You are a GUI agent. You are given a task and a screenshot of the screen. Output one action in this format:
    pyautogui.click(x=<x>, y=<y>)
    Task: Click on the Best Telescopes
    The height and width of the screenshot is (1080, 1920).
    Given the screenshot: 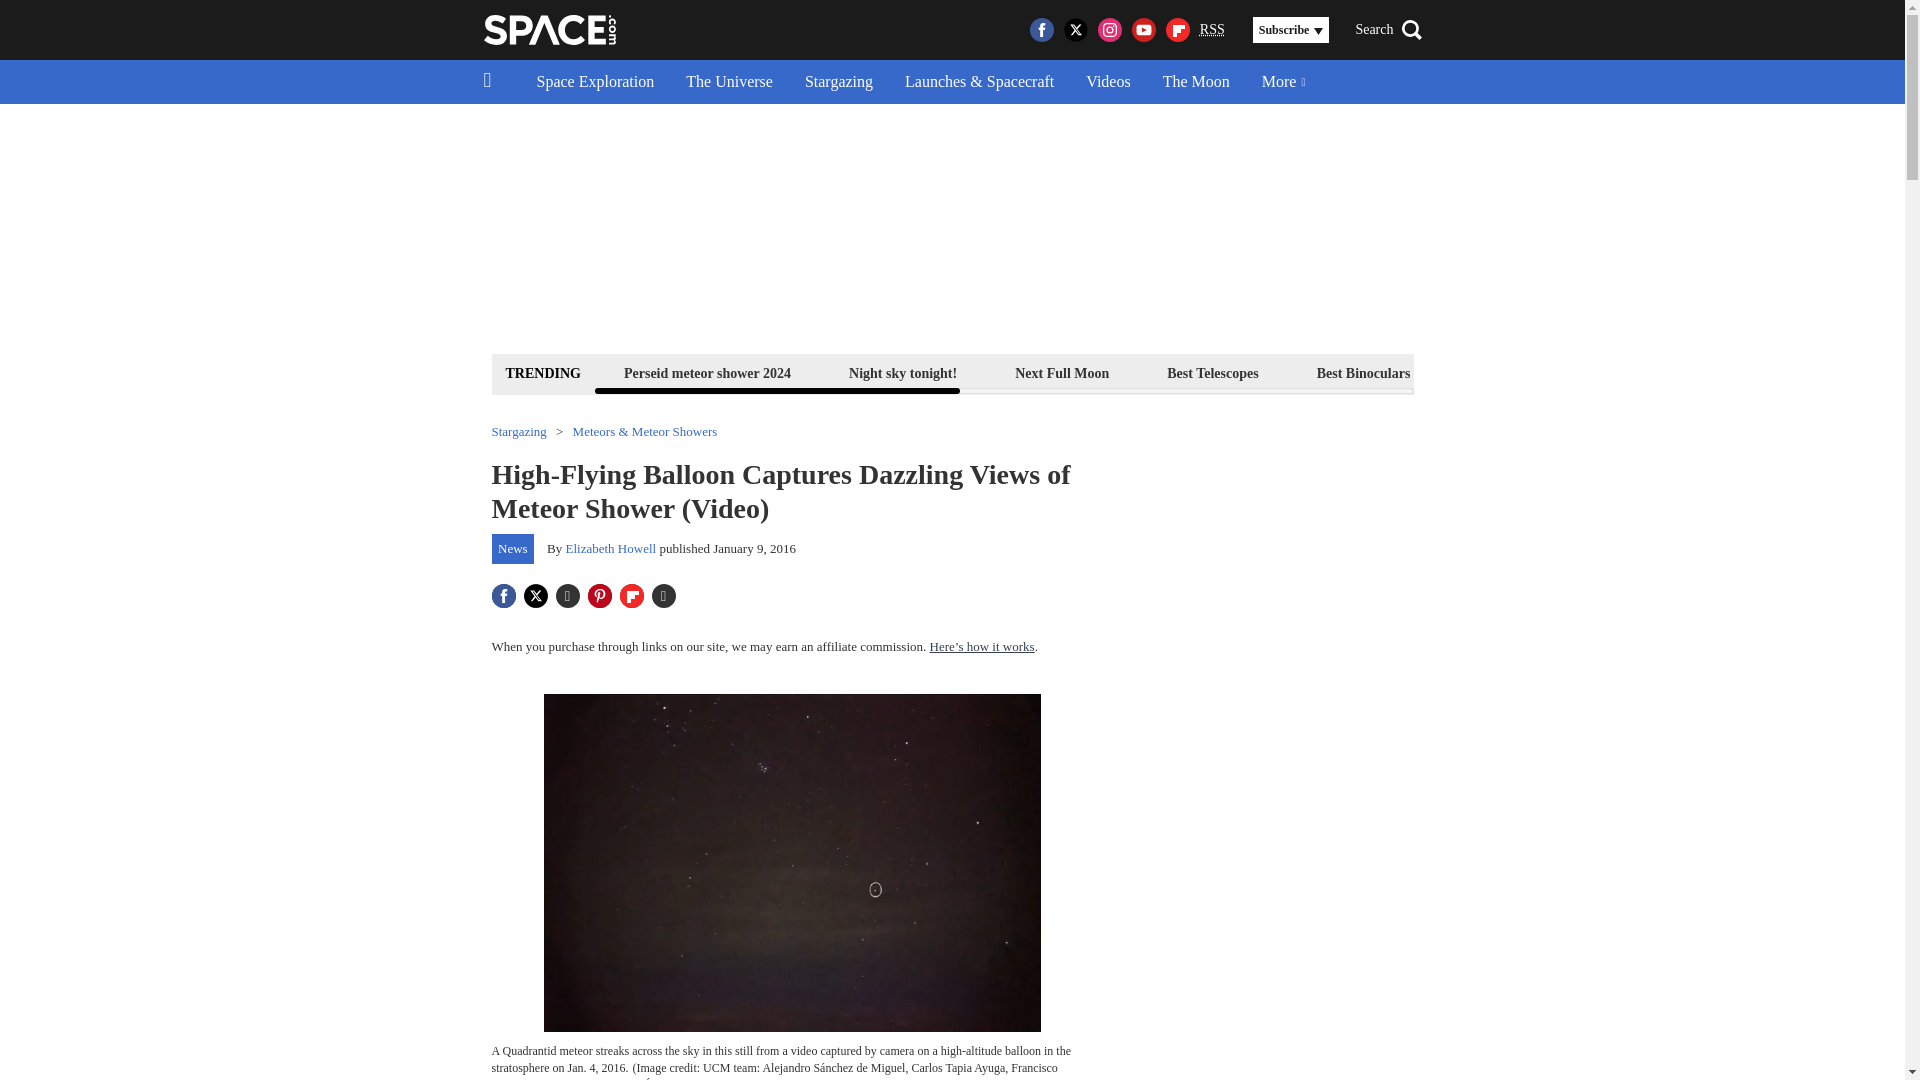 What is the action you would take?
    pyautogui.click(x=1212, y=372)
    